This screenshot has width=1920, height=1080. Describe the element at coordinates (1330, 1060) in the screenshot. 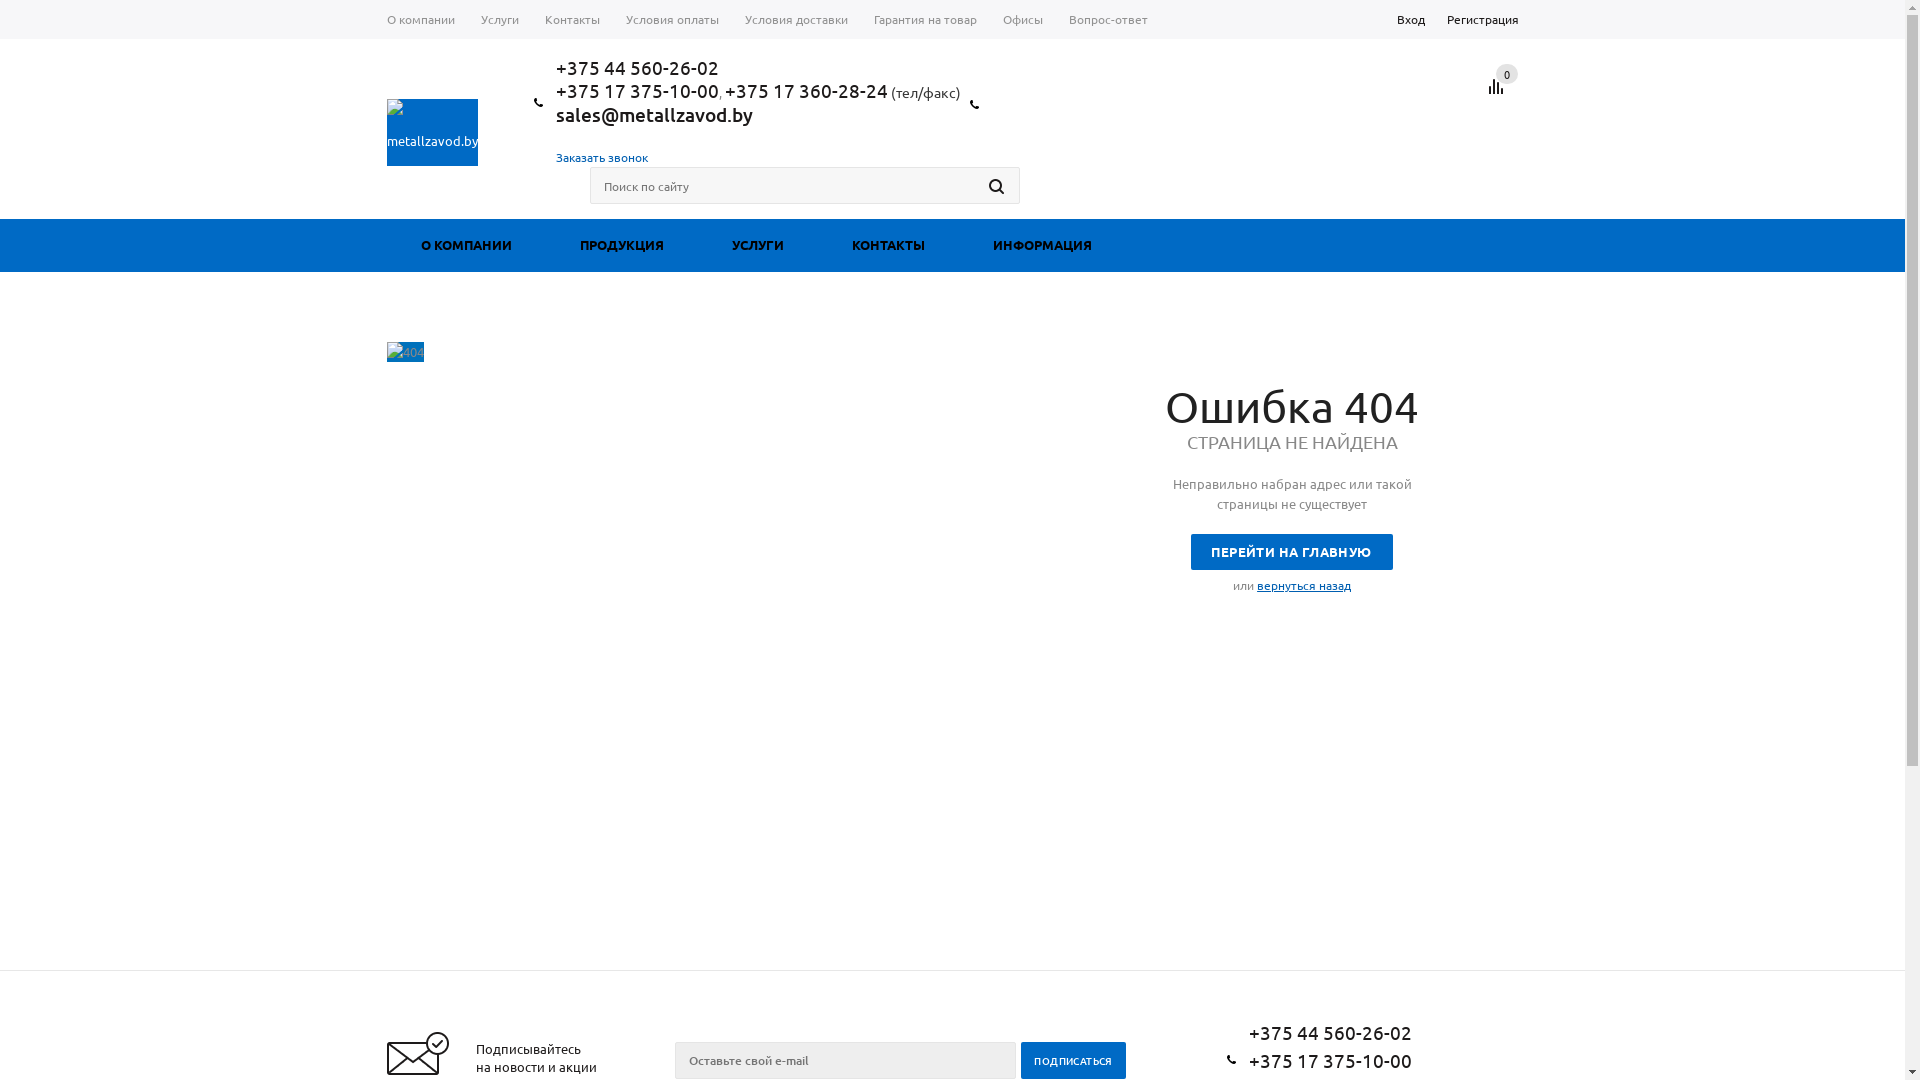

I see `+375 17 375-10-00` at that location.